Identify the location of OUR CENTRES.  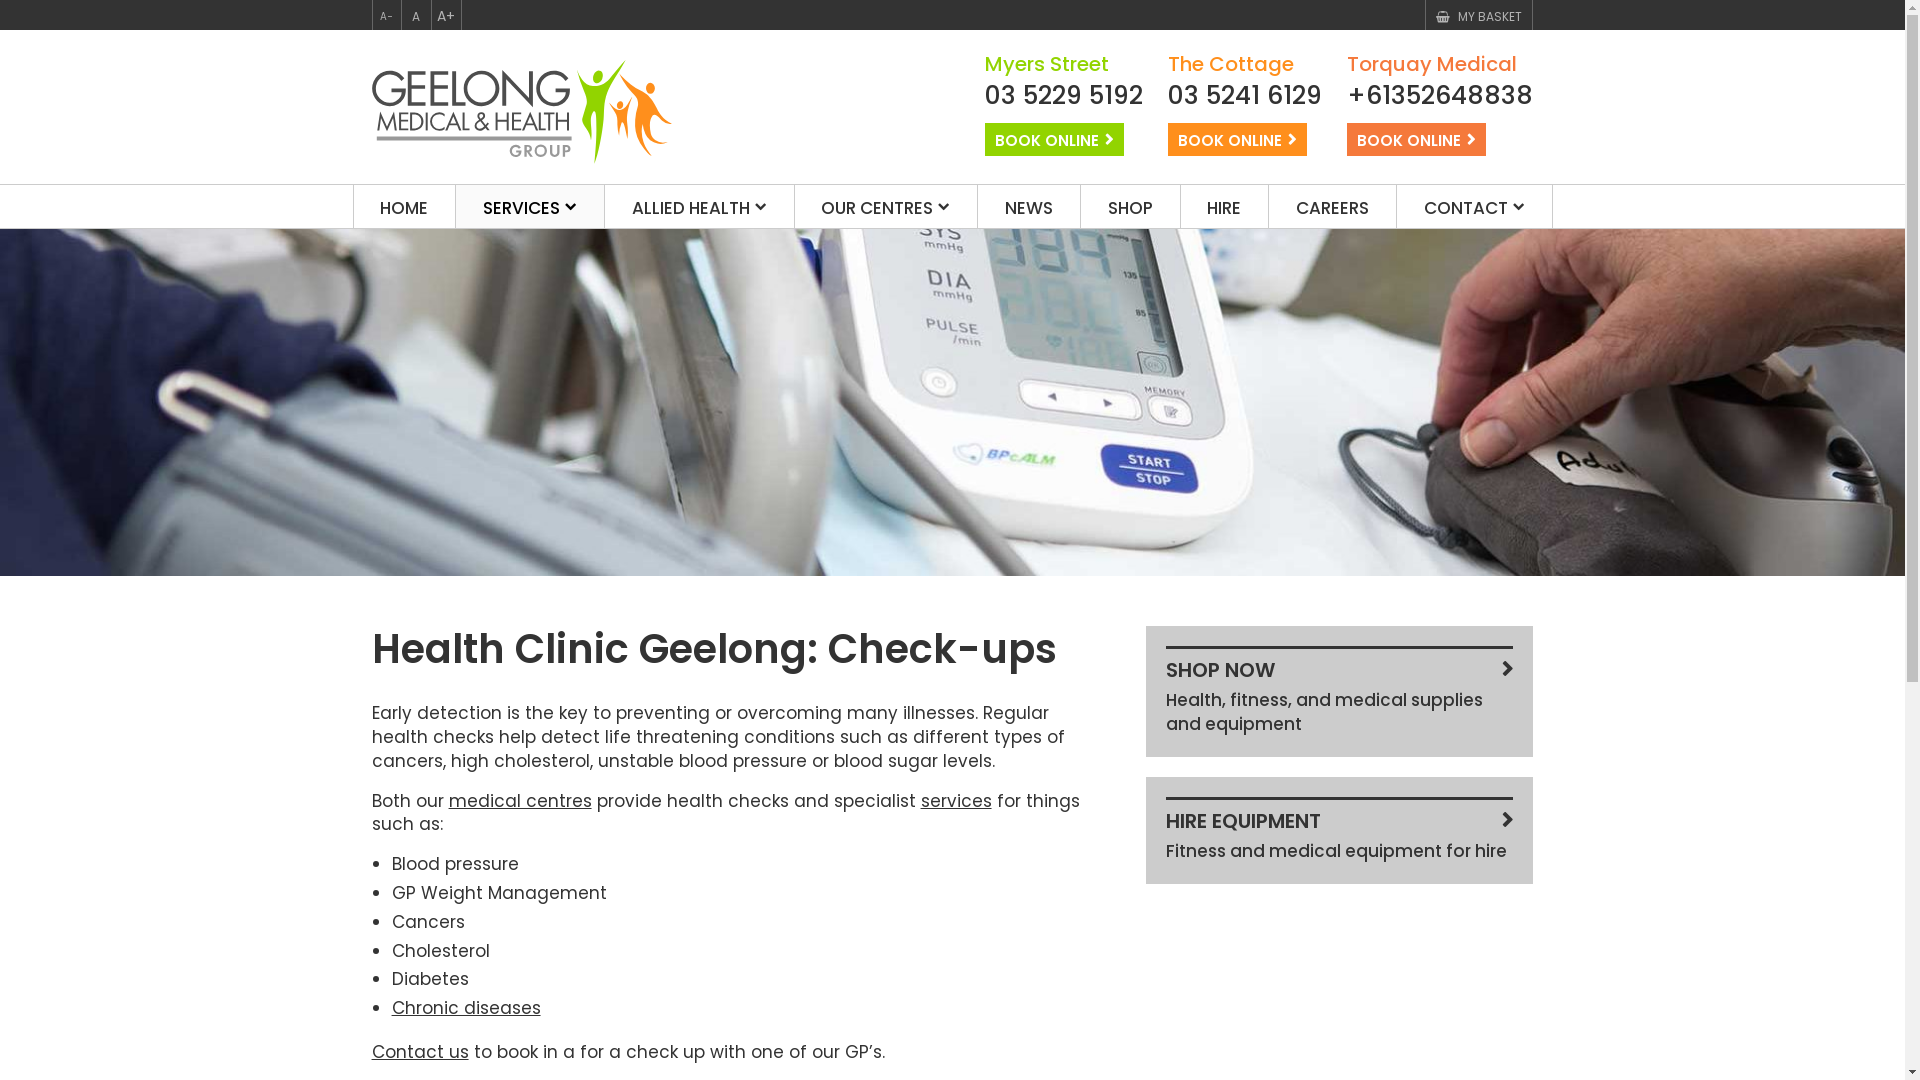
(886, 206).